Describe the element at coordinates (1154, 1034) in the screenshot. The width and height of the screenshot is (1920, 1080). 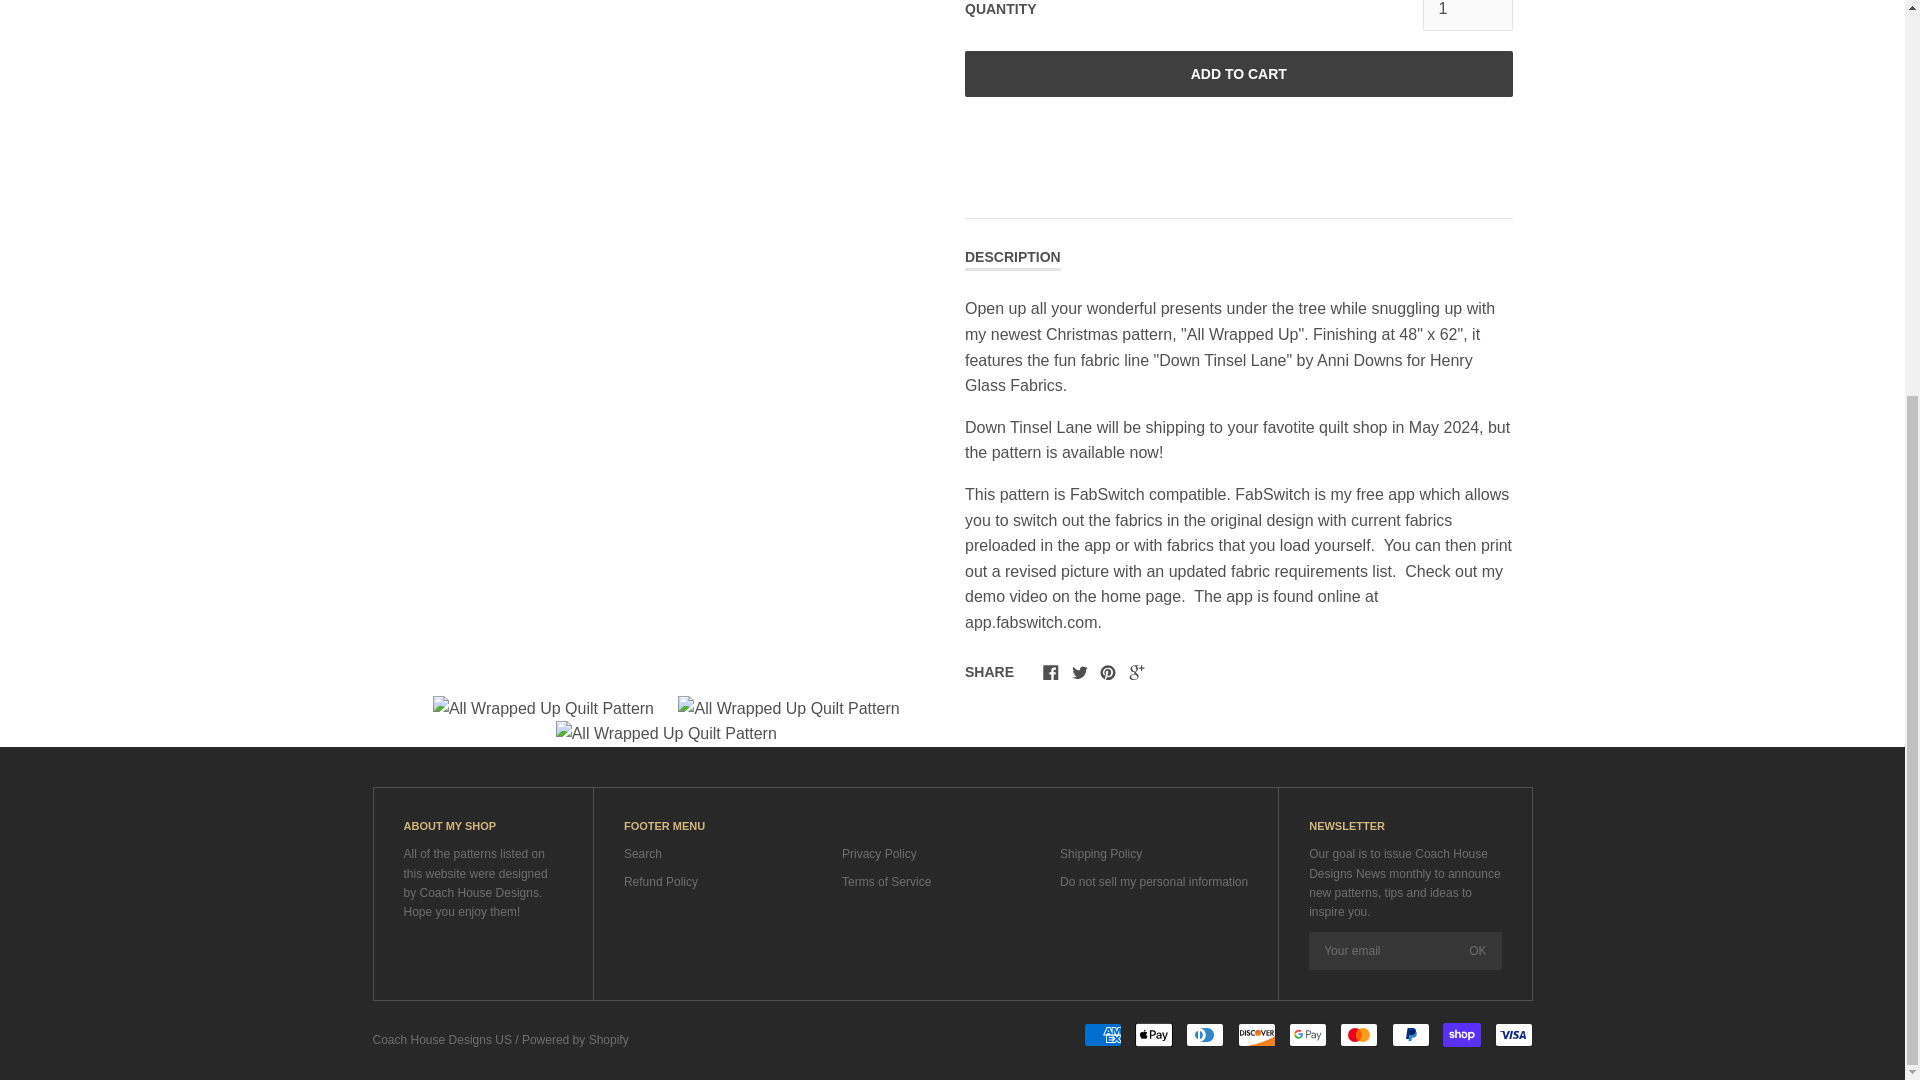
I see `Apple Pay` at that location.